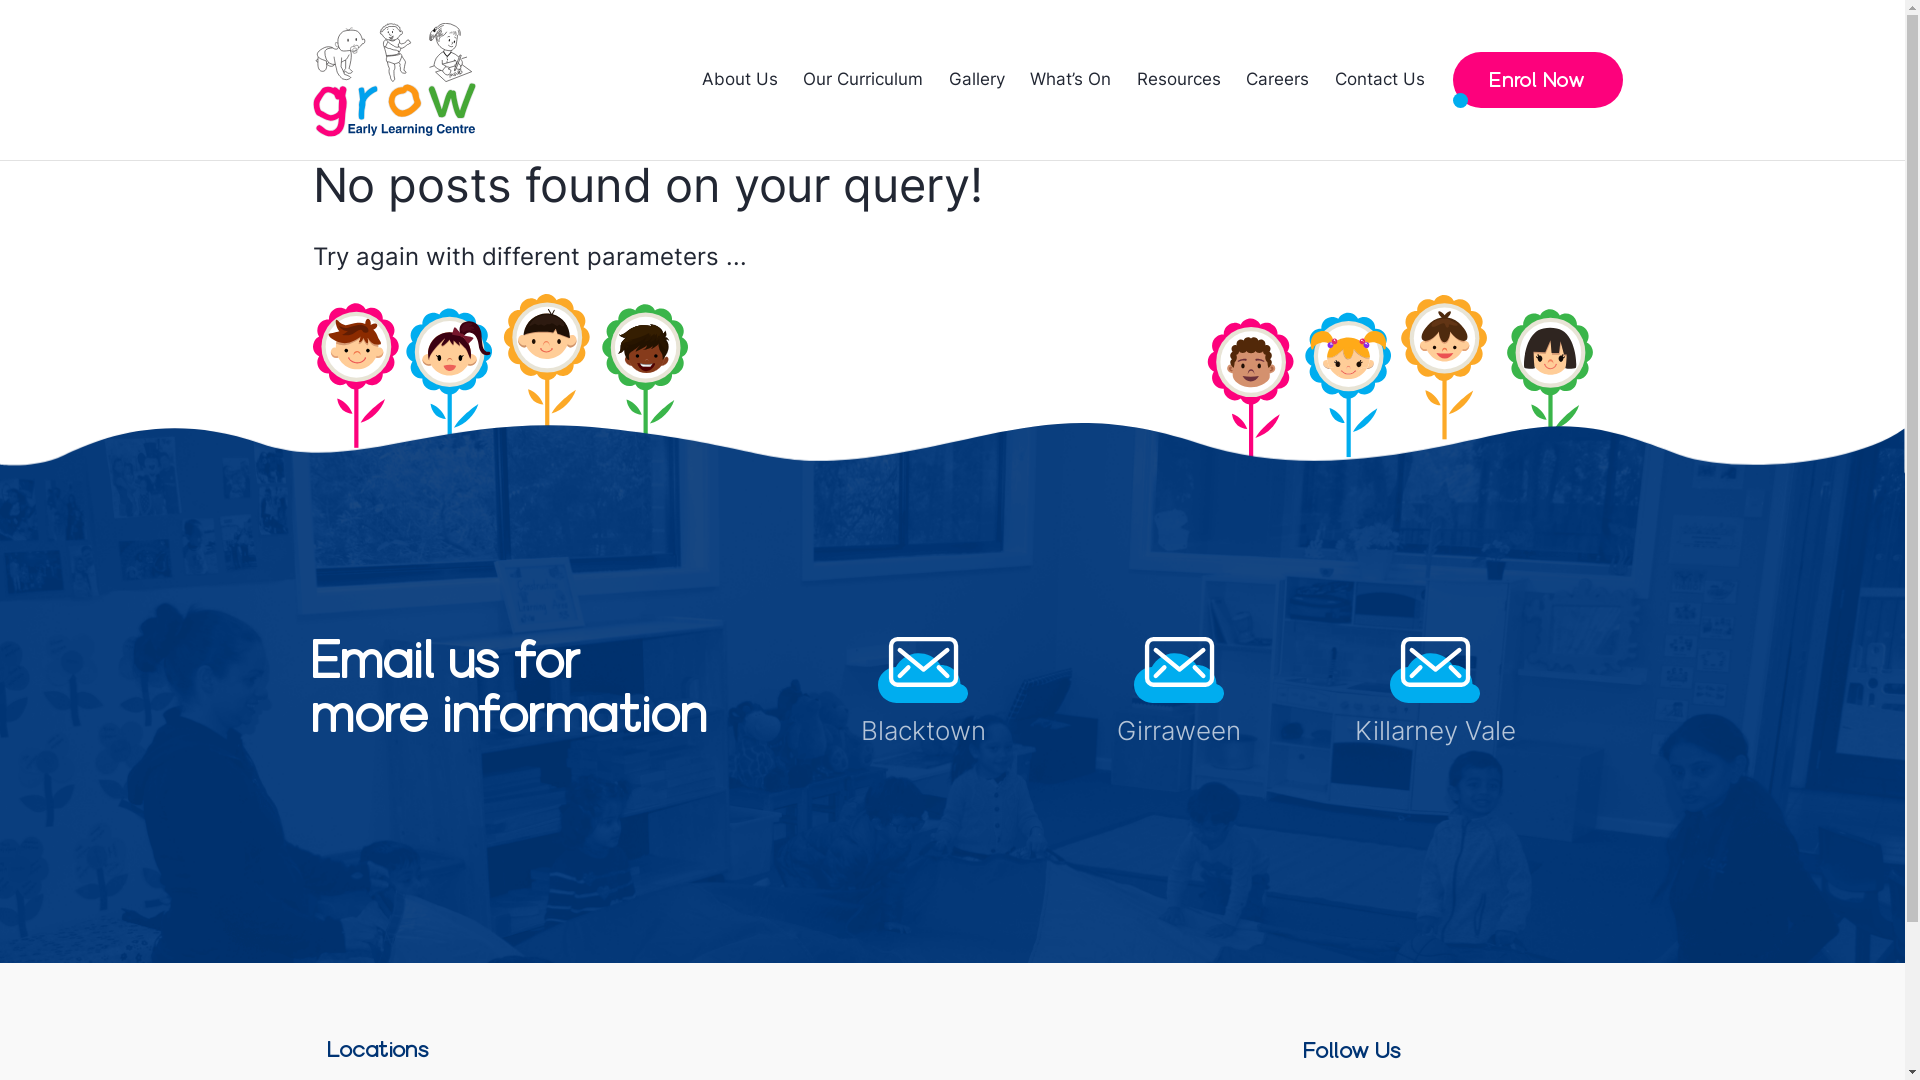  What do you see at coordinates (976, 80) in the screenshot?
I see `Gallery` at bounding box center [976, 80].